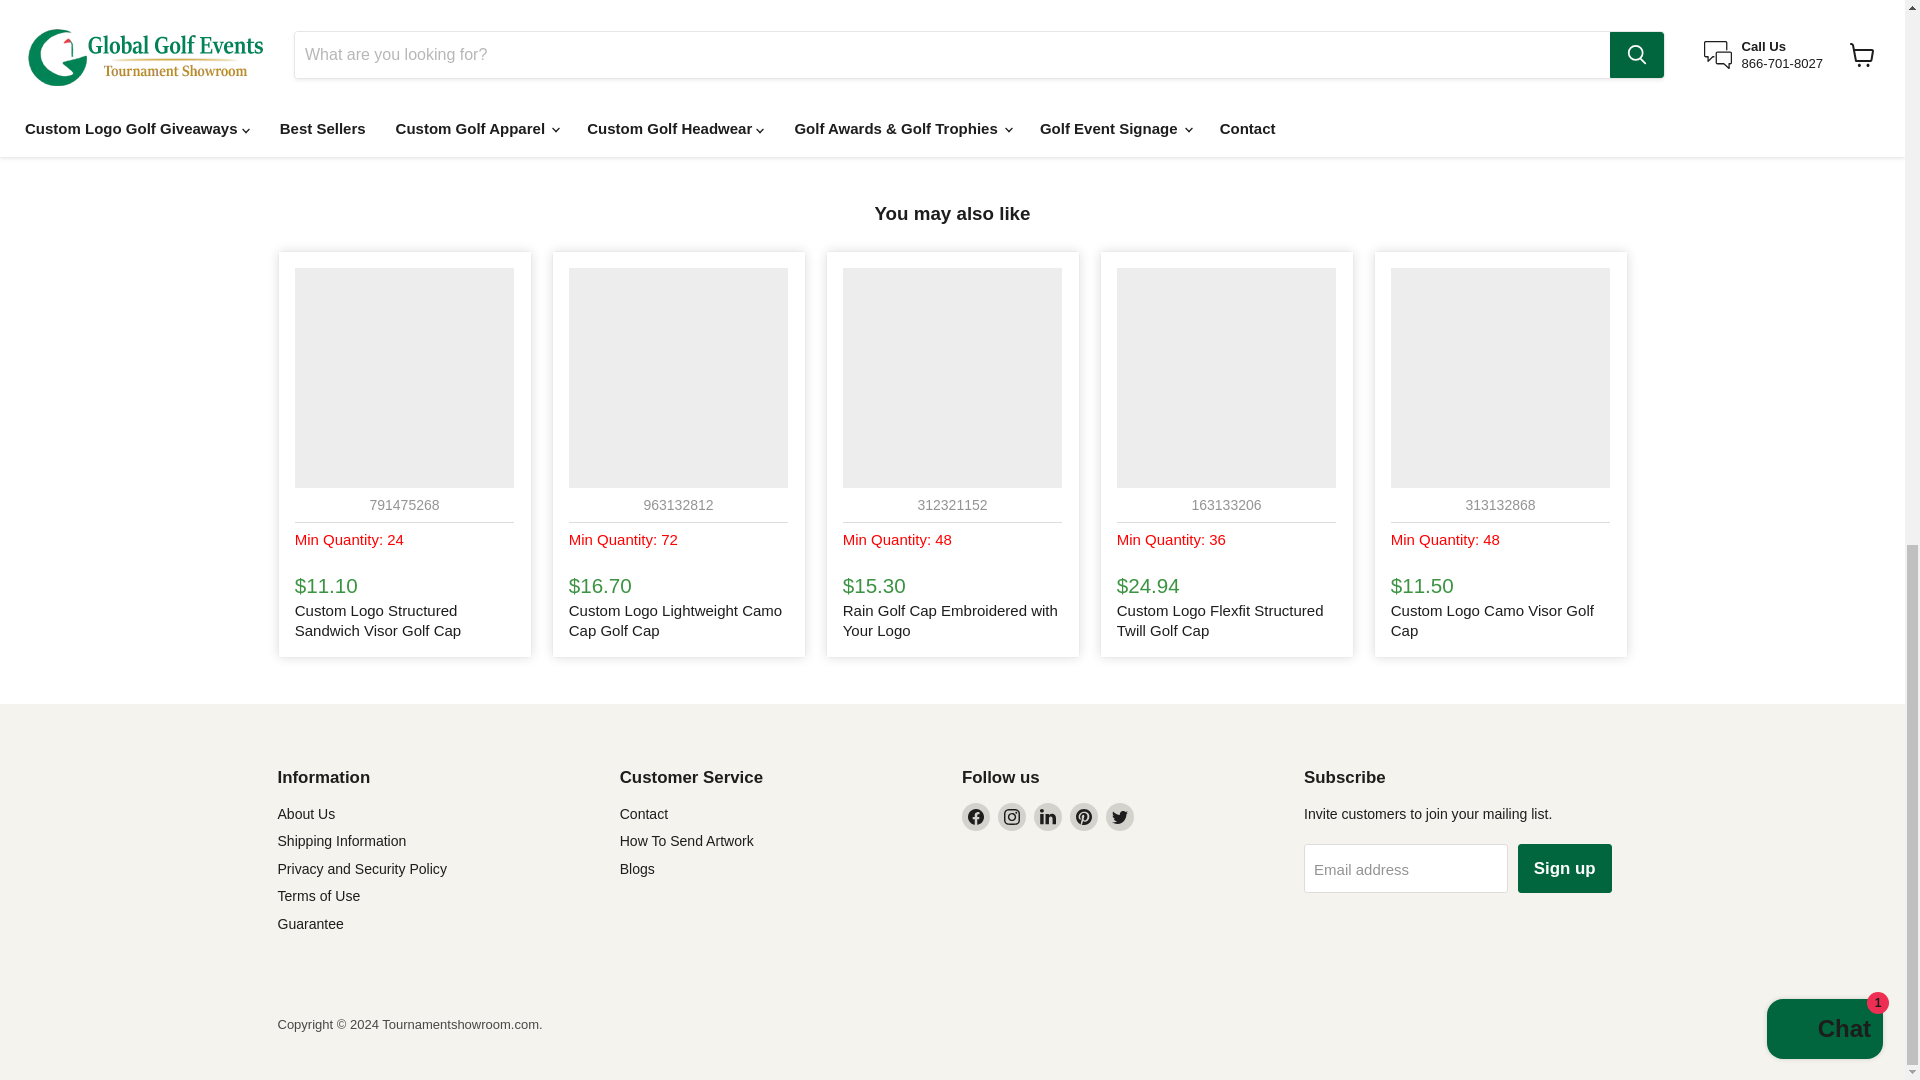  What do you see at coordinates (1048, 816) in the screenshot?
I see `LinkedIn` at bounding box center [1048, 816].